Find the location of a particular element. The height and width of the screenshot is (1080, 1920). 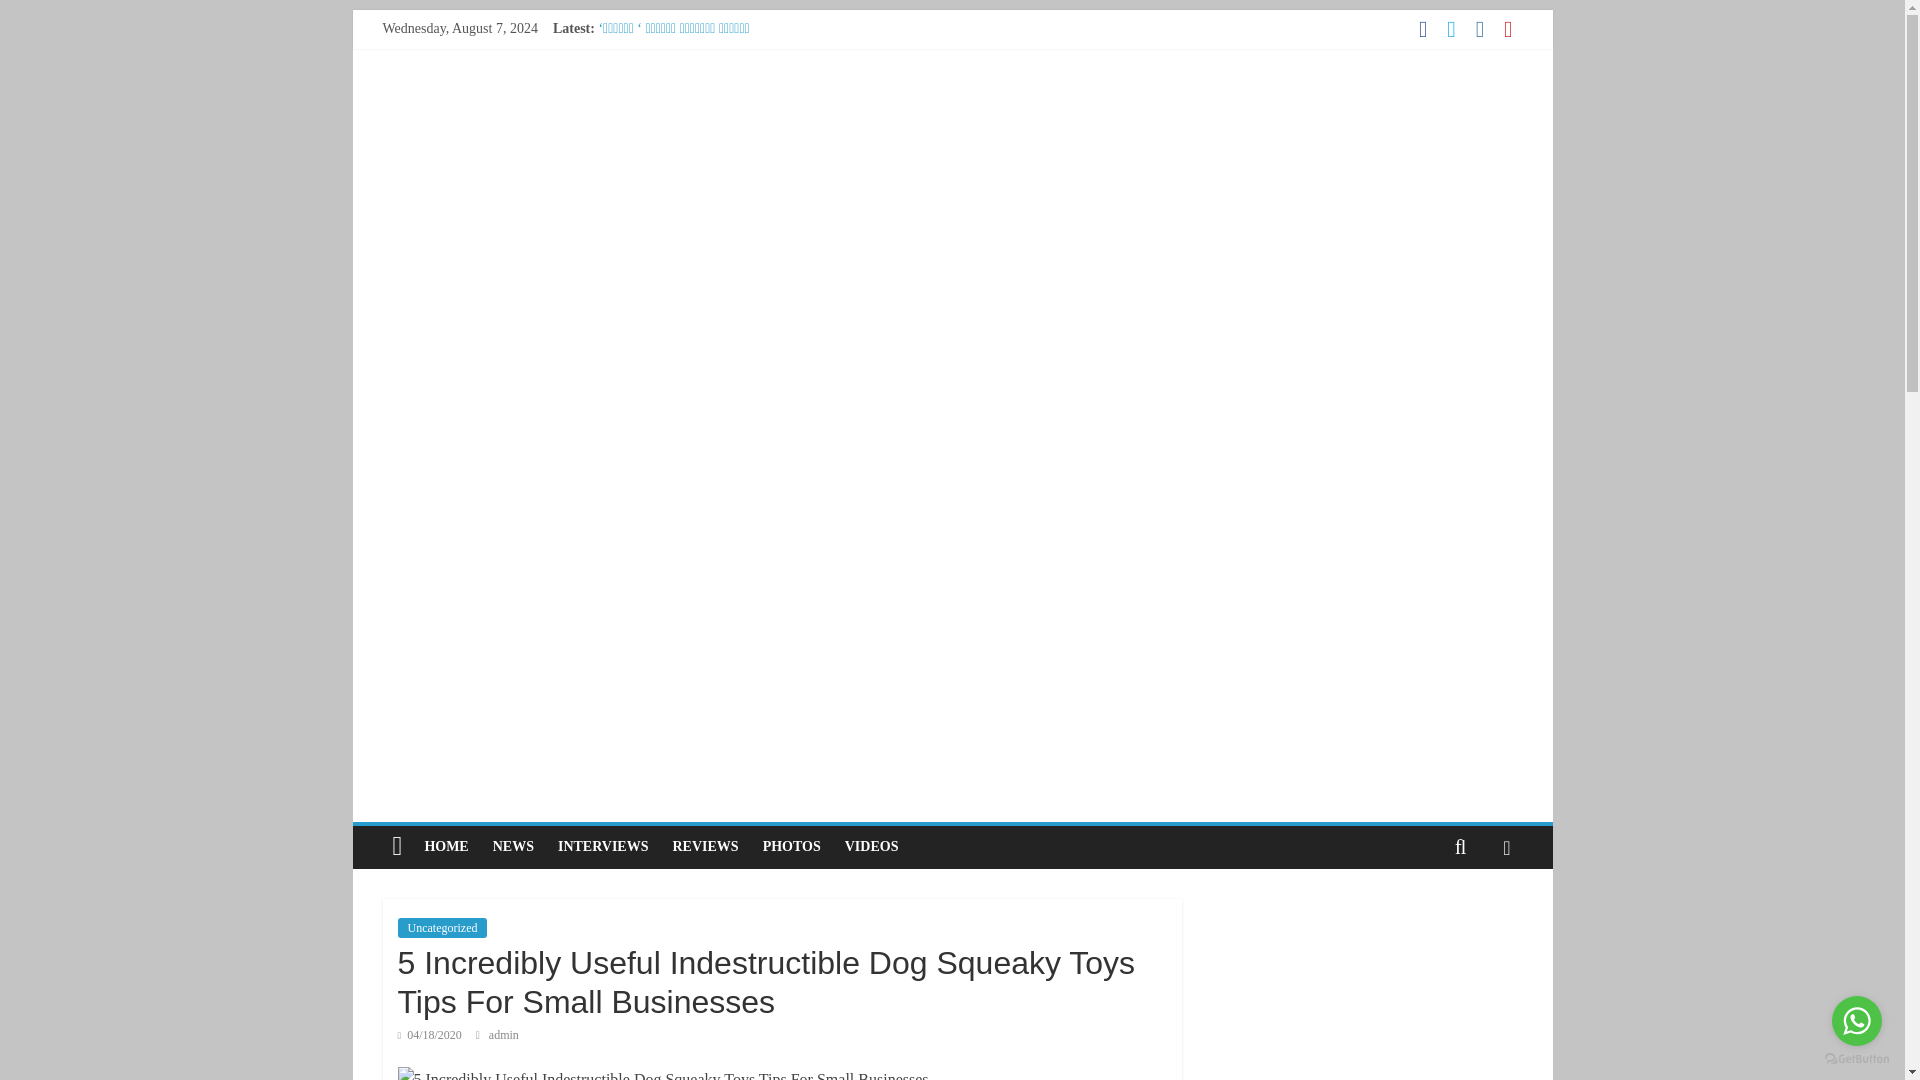

HOME is located at coordinates (446, 847).